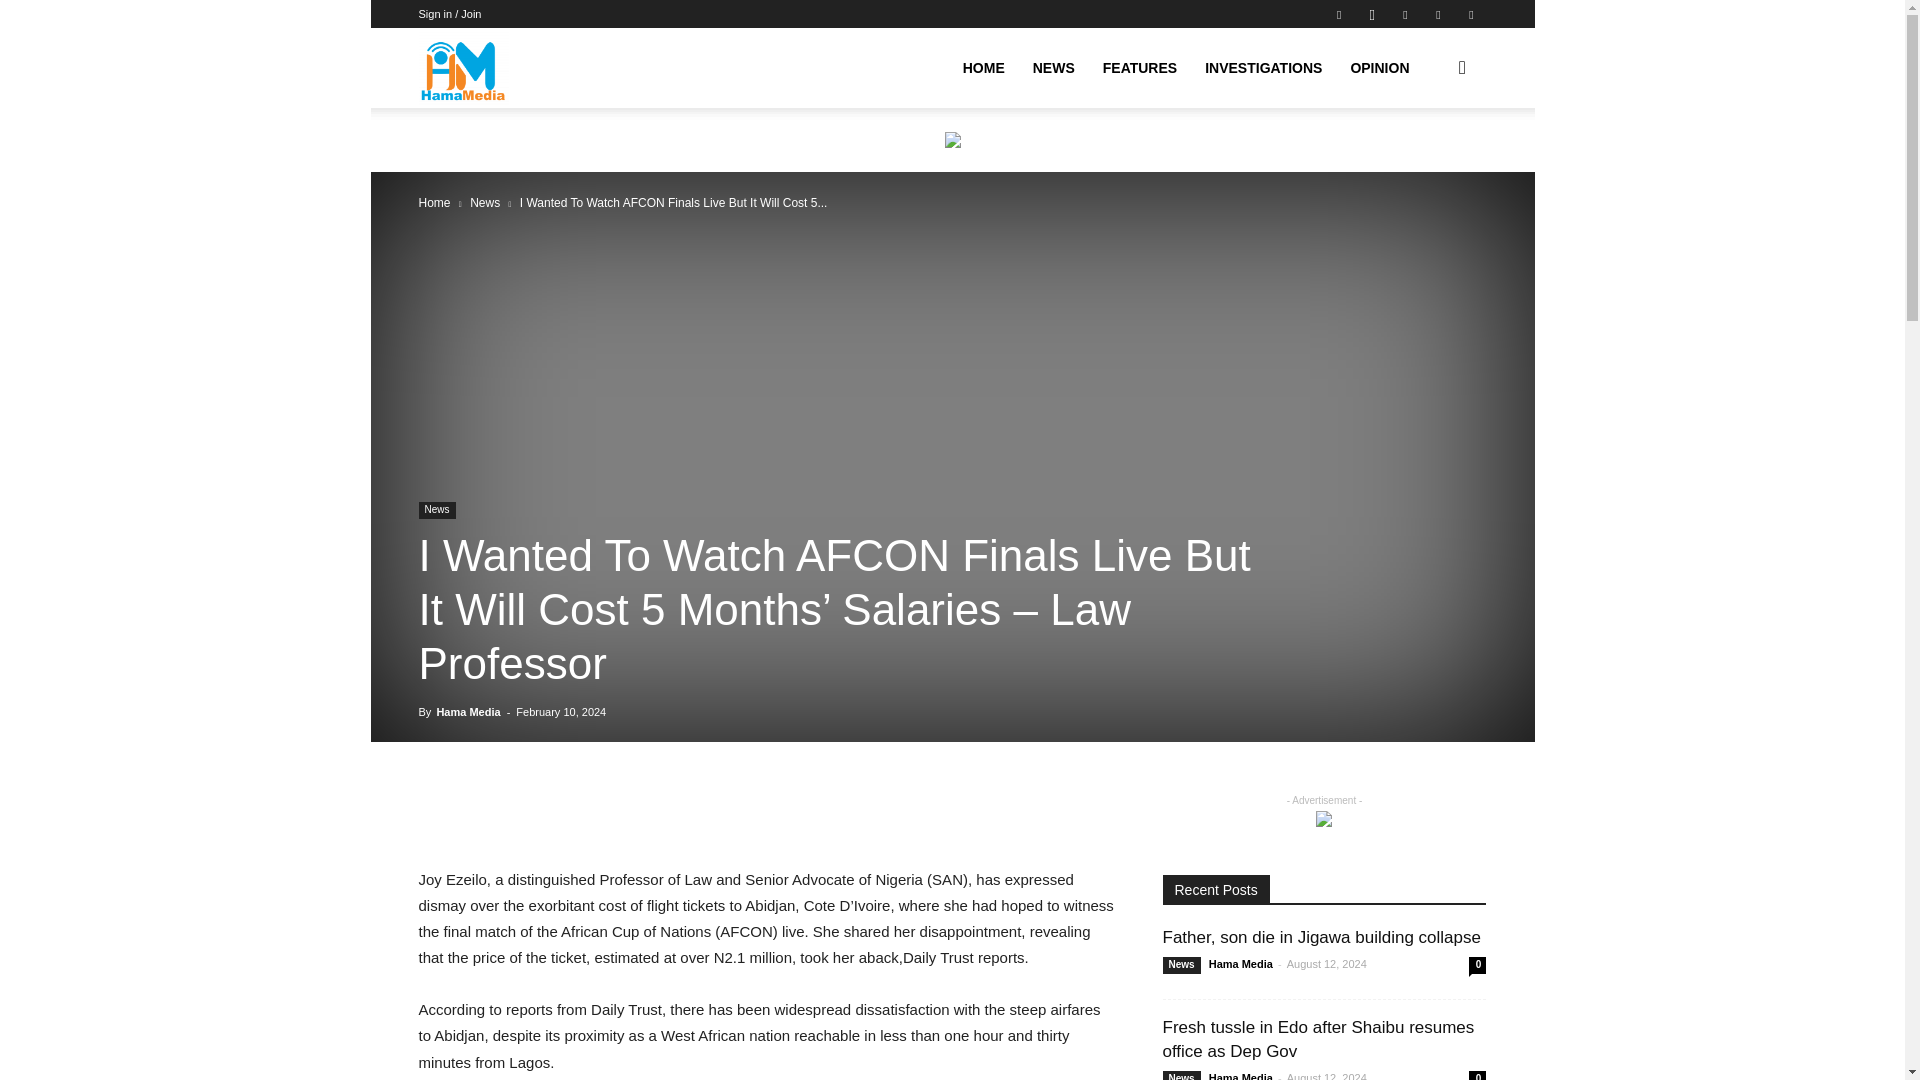 The height and width of the screenshot is (1080, 1920). Describe the element at coordinates (1263, 68) in the screenshot. I see `INVESTIGATIONS` at that location.